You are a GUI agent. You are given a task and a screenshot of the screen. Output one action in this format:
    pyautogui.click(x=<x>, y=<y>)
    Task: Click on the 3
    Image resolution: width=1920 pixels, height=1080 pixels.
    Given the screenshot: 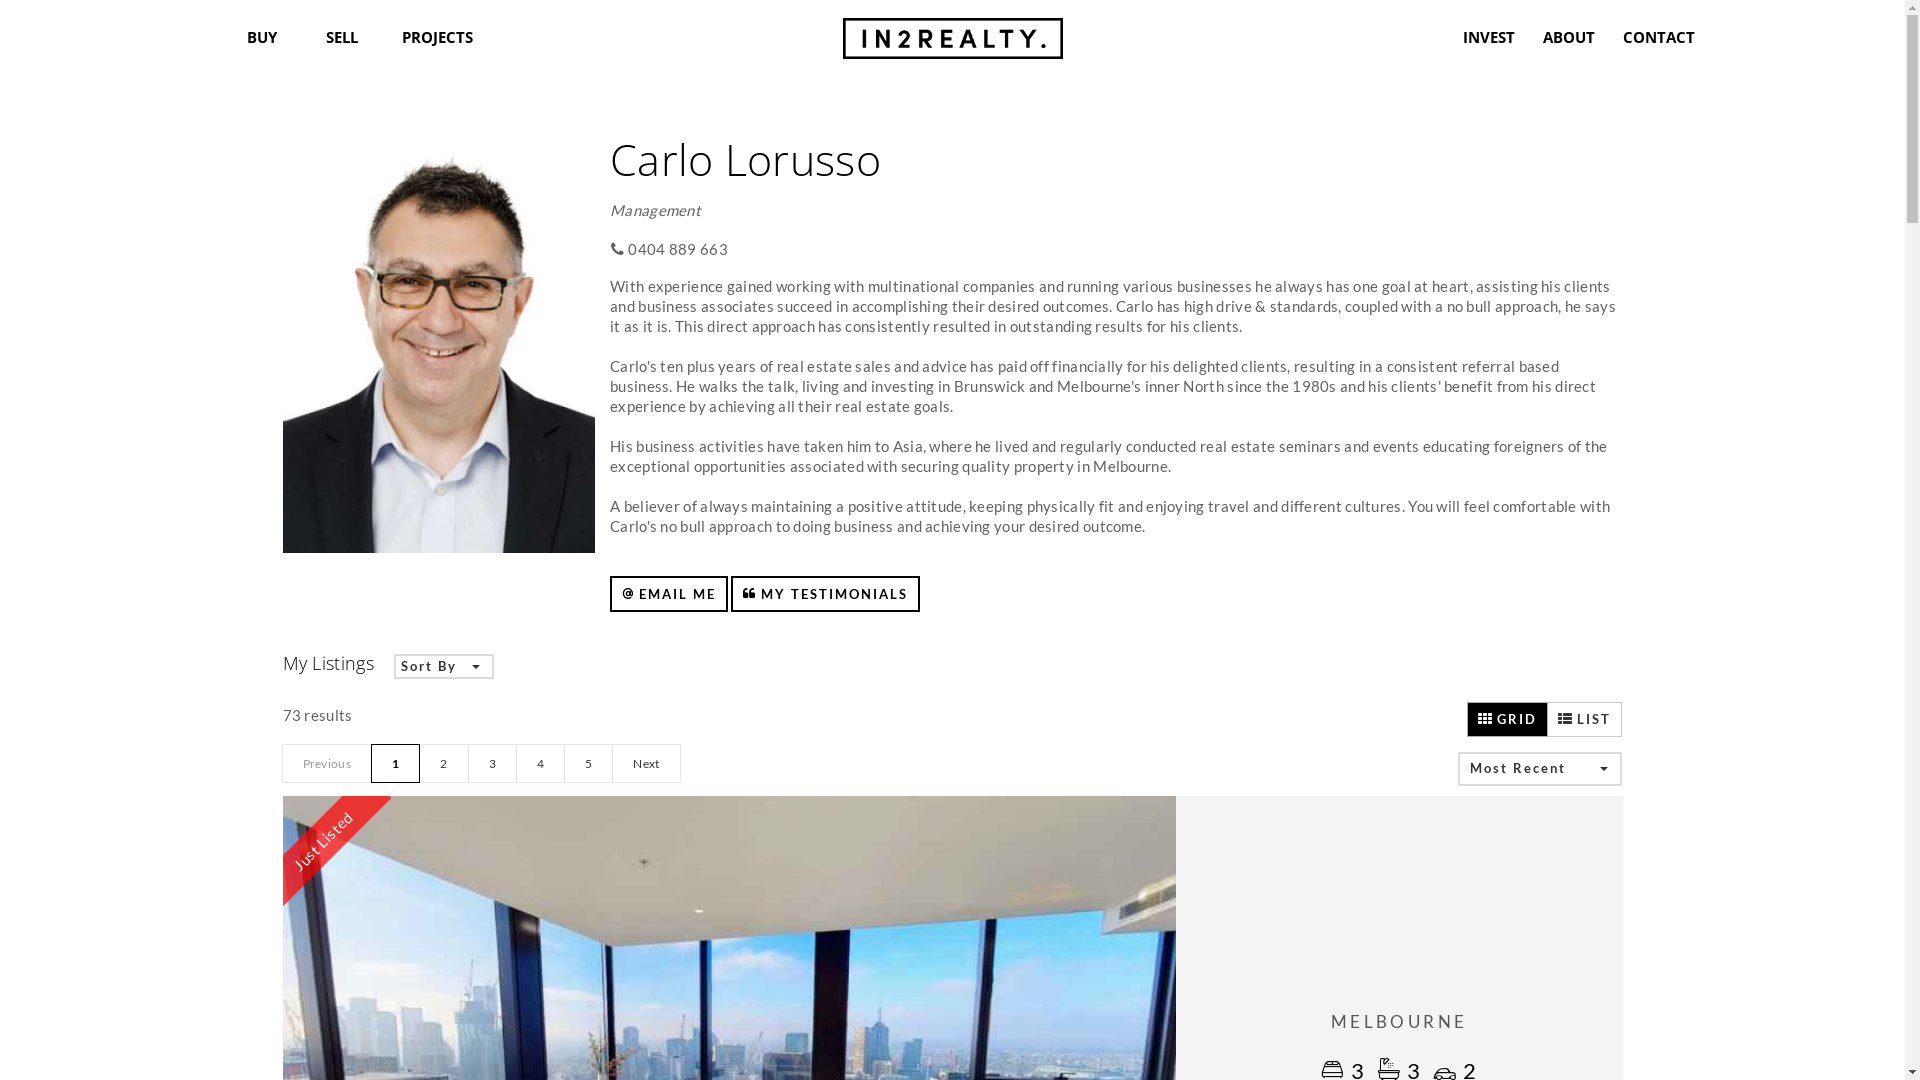 What is the action you would take?
    pyautogui.click(x=492, y=764)
    